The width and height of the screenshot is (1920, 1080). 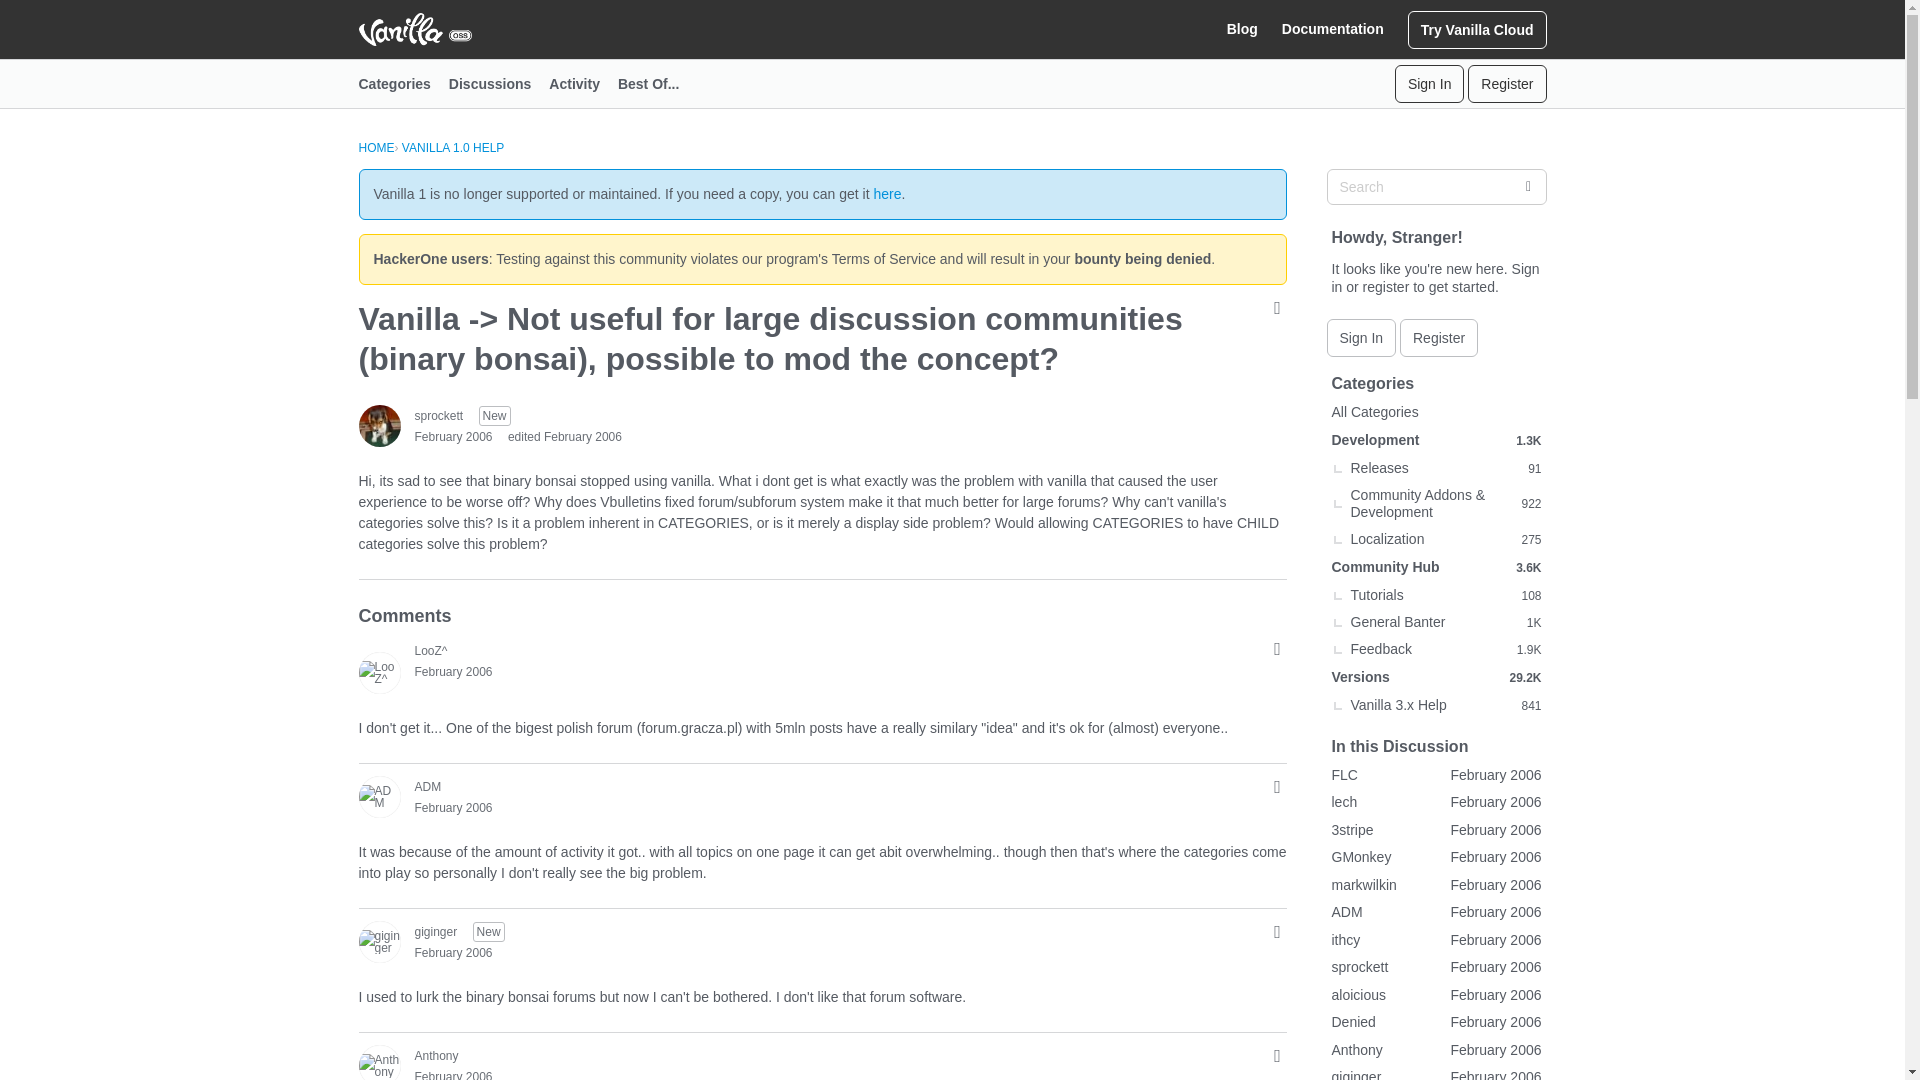 What do you see at coordinates (452, 436) in the screenshot?
I see `February 23, 2006 11:54AM` at bounding box center [452, 436].